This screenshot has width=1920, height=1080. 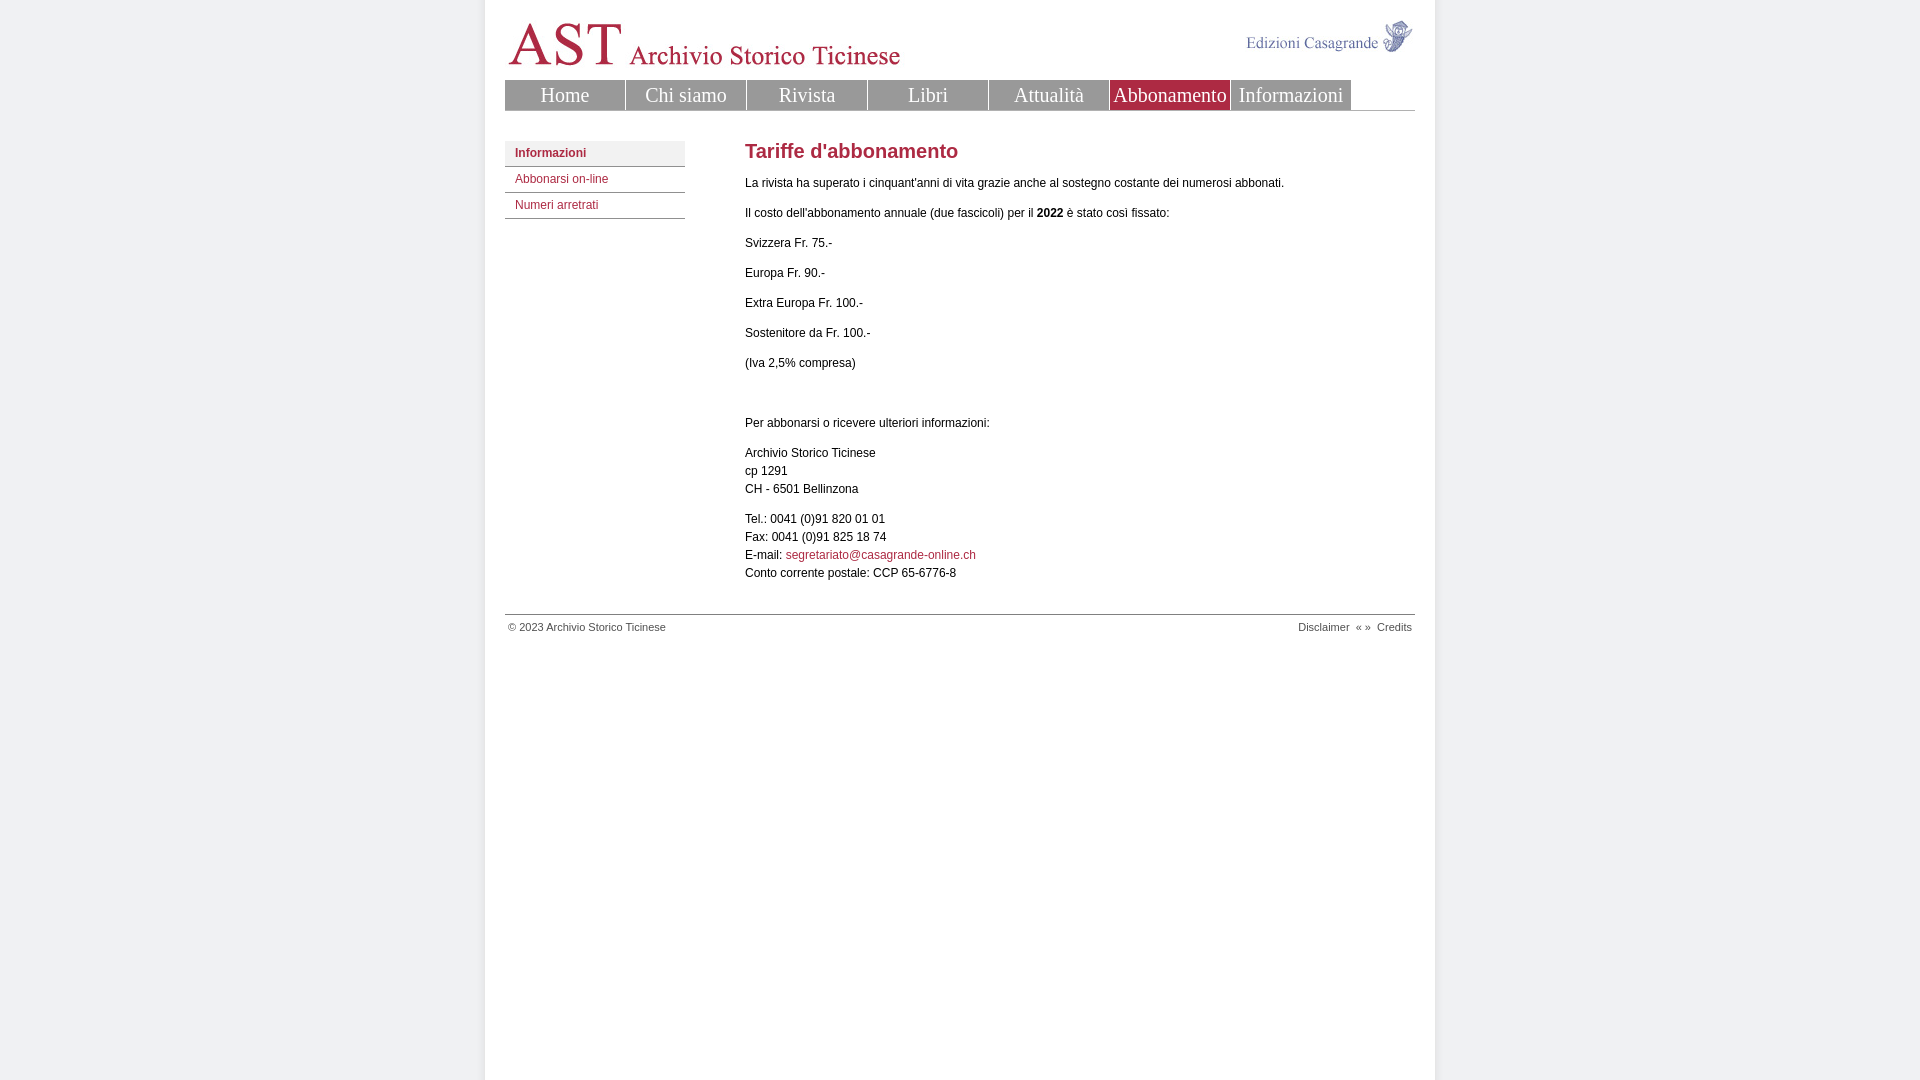 What do you see at coordinates (594, 154) in the screenshot?
I see `Informazioni` at bounding box center [594, 154].